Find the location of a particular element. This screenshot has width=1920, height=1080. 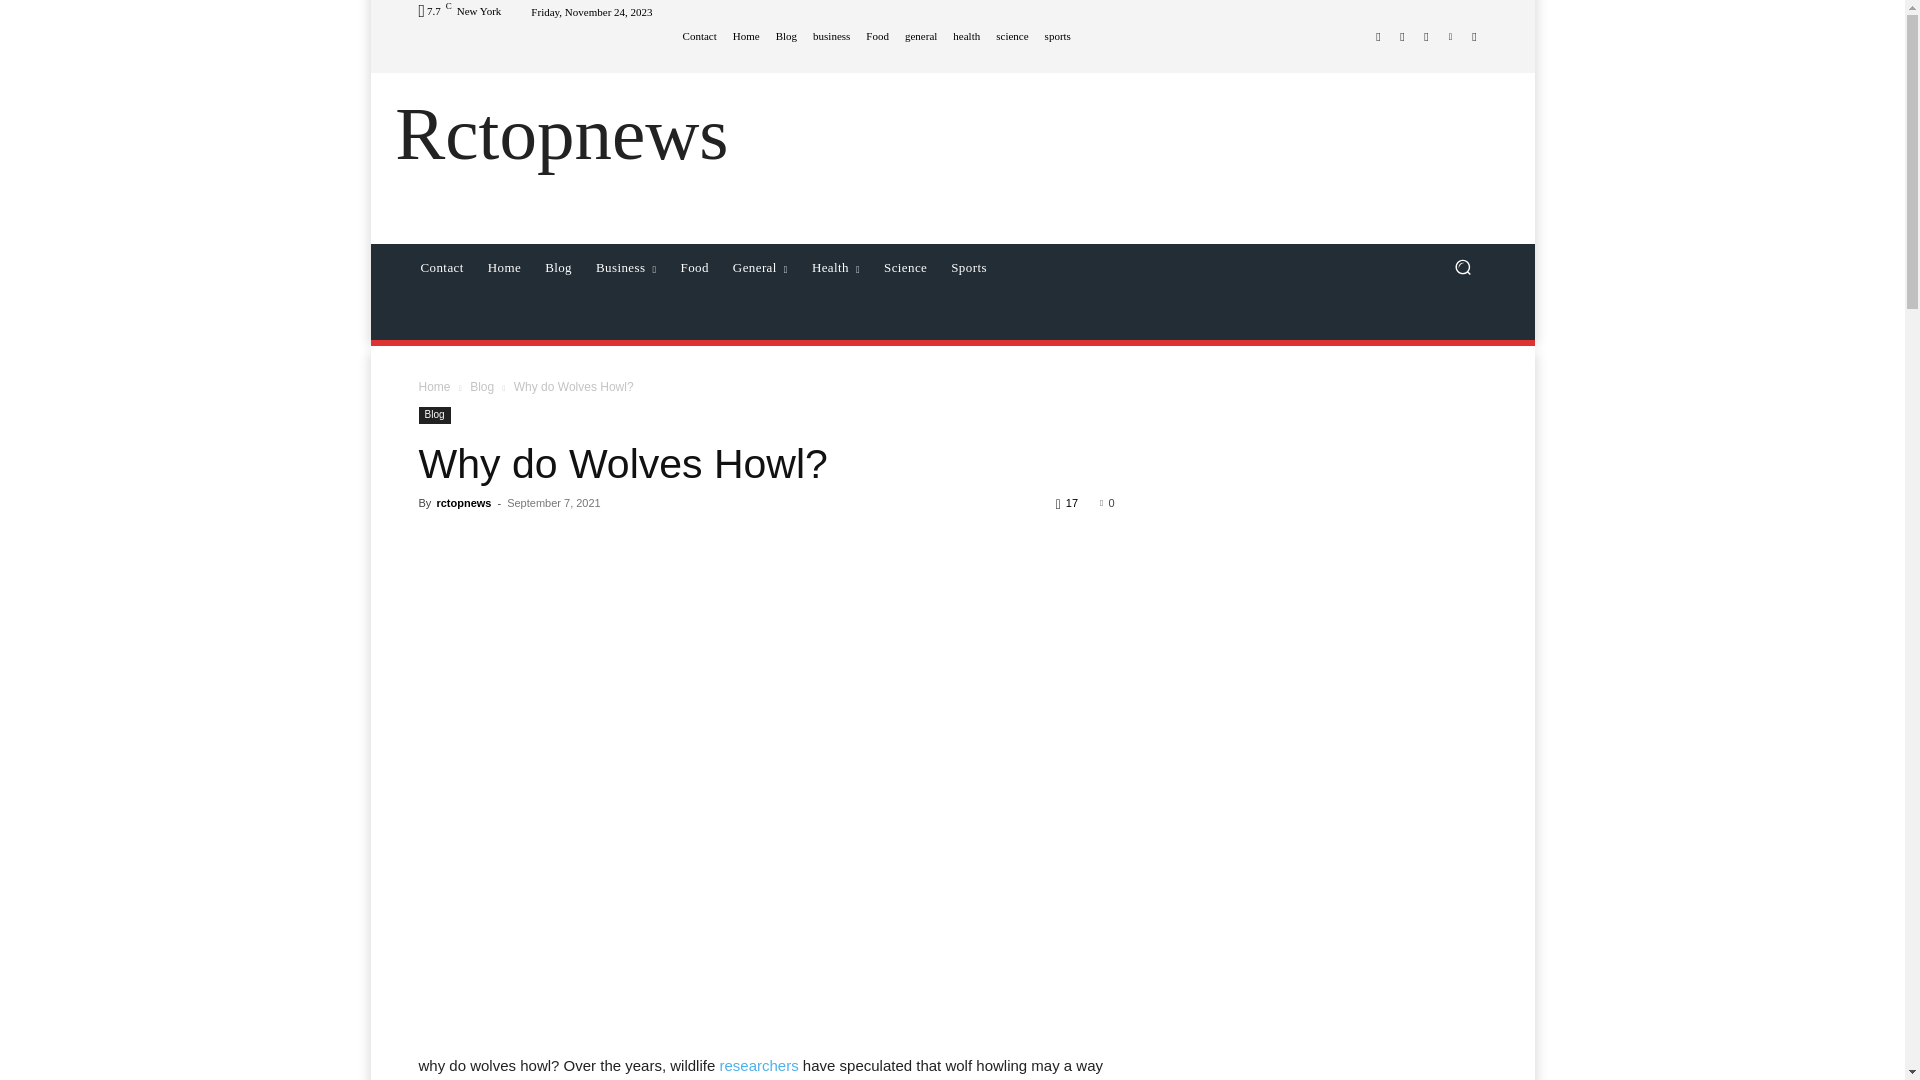

Blog is located at coordinates (786, 36).